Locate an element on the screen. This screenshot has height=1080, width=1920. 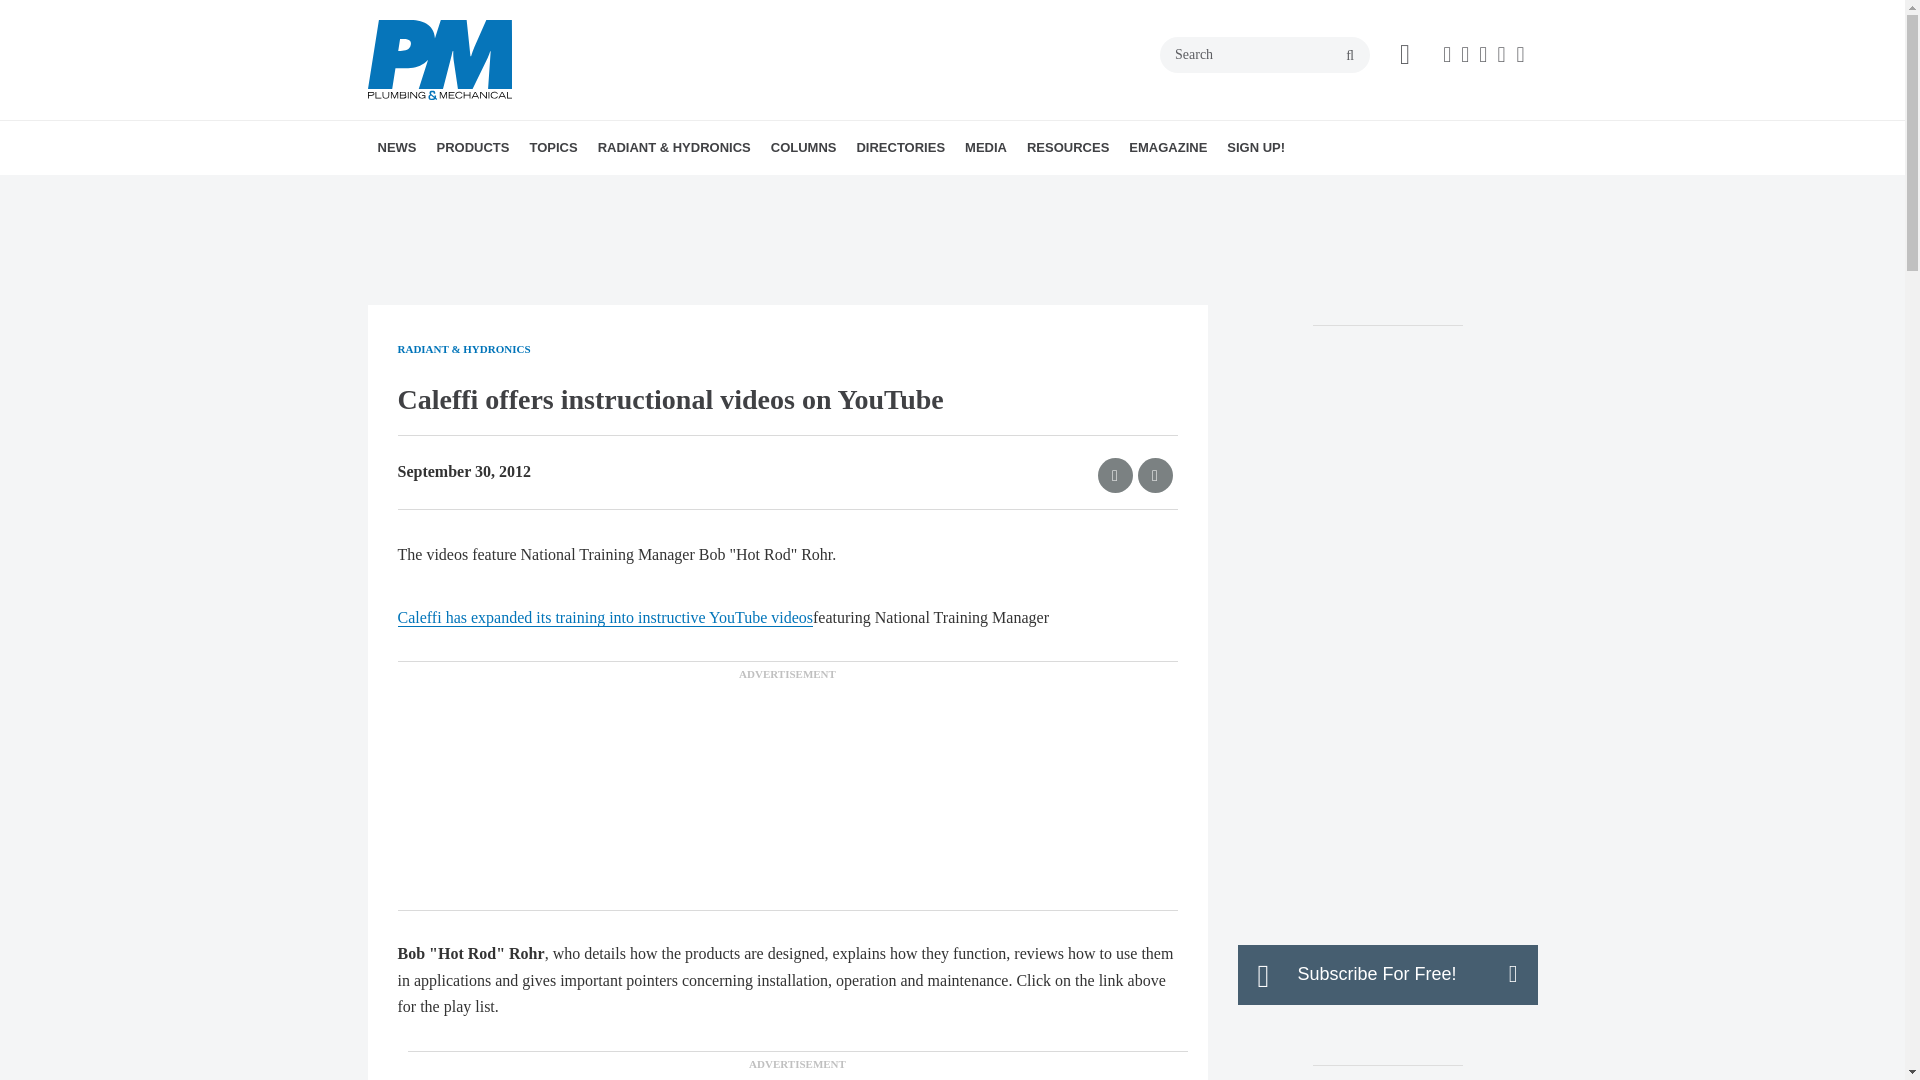
JOHN SIEGENTHALER is located at coordinates (902, 191).